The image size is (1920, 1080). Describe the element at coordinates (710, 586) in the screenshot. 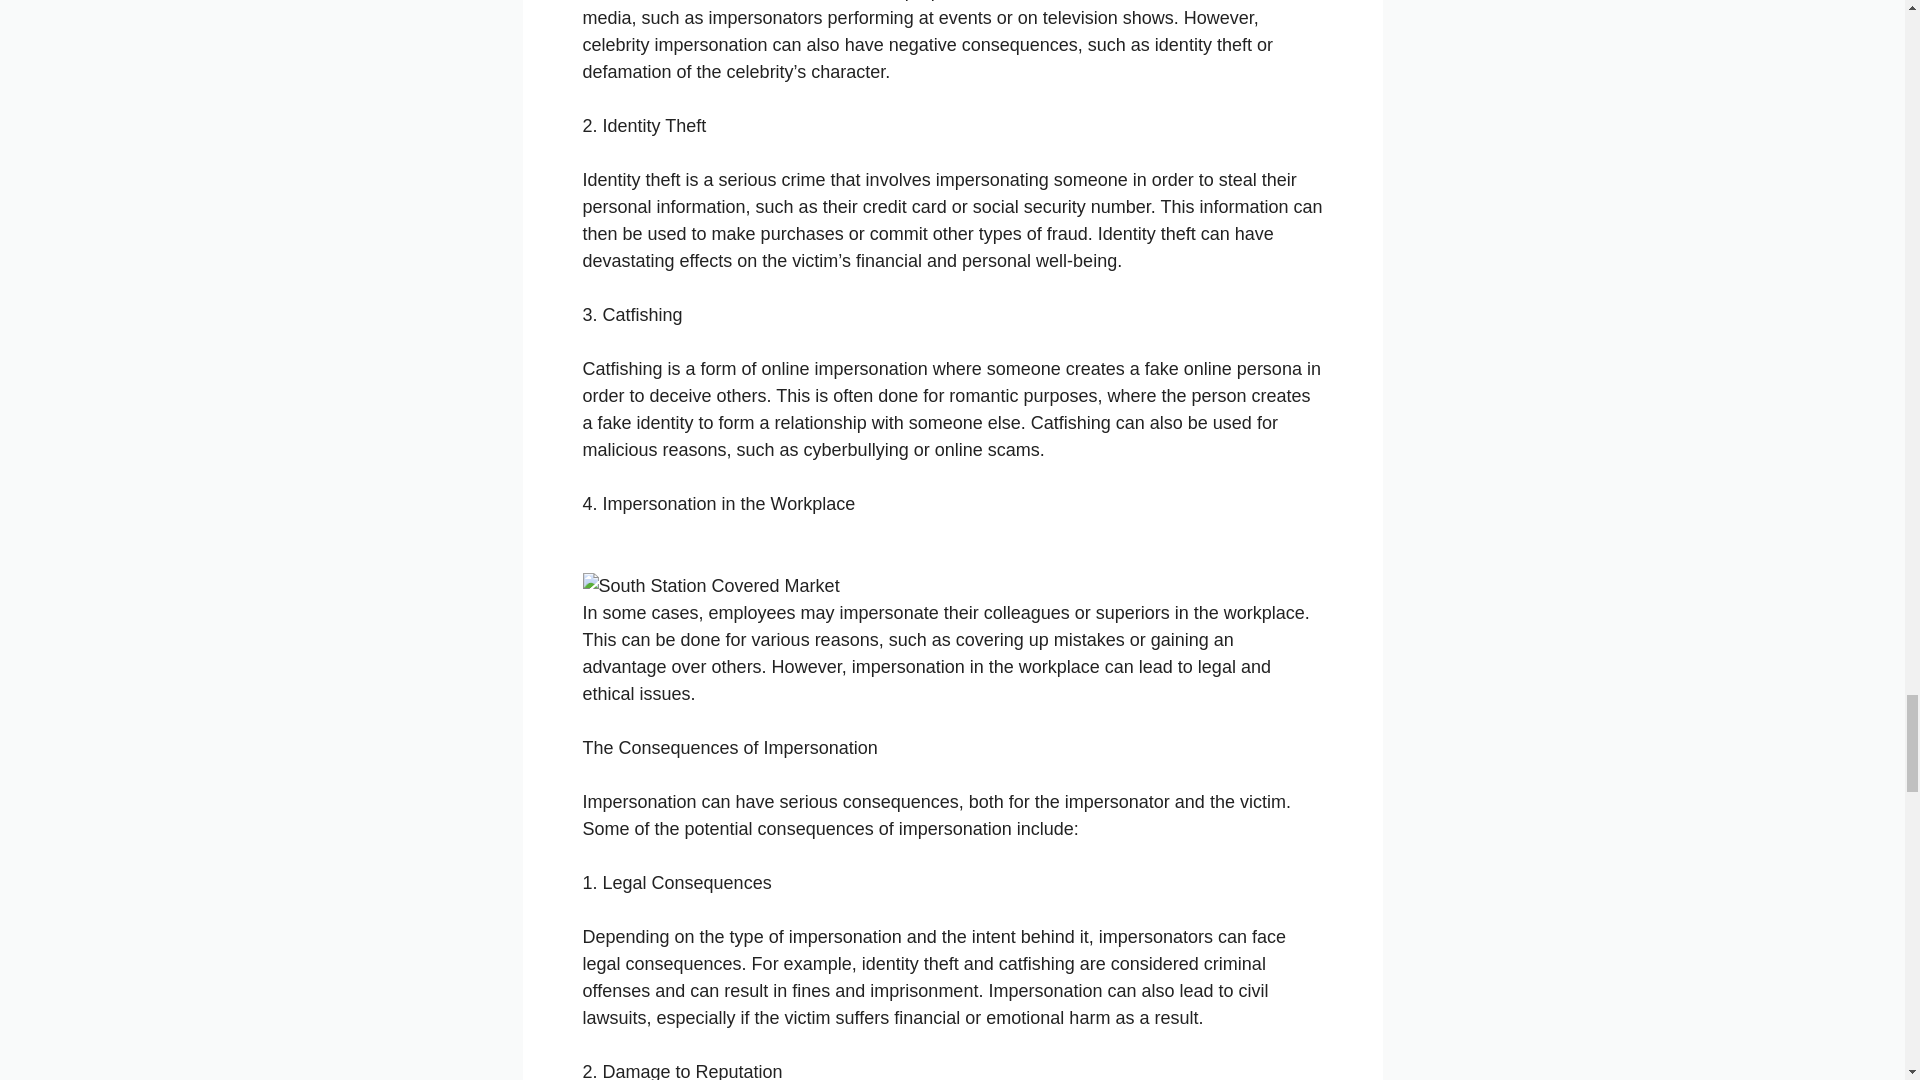

I see `South Station Covered Market` at that location.